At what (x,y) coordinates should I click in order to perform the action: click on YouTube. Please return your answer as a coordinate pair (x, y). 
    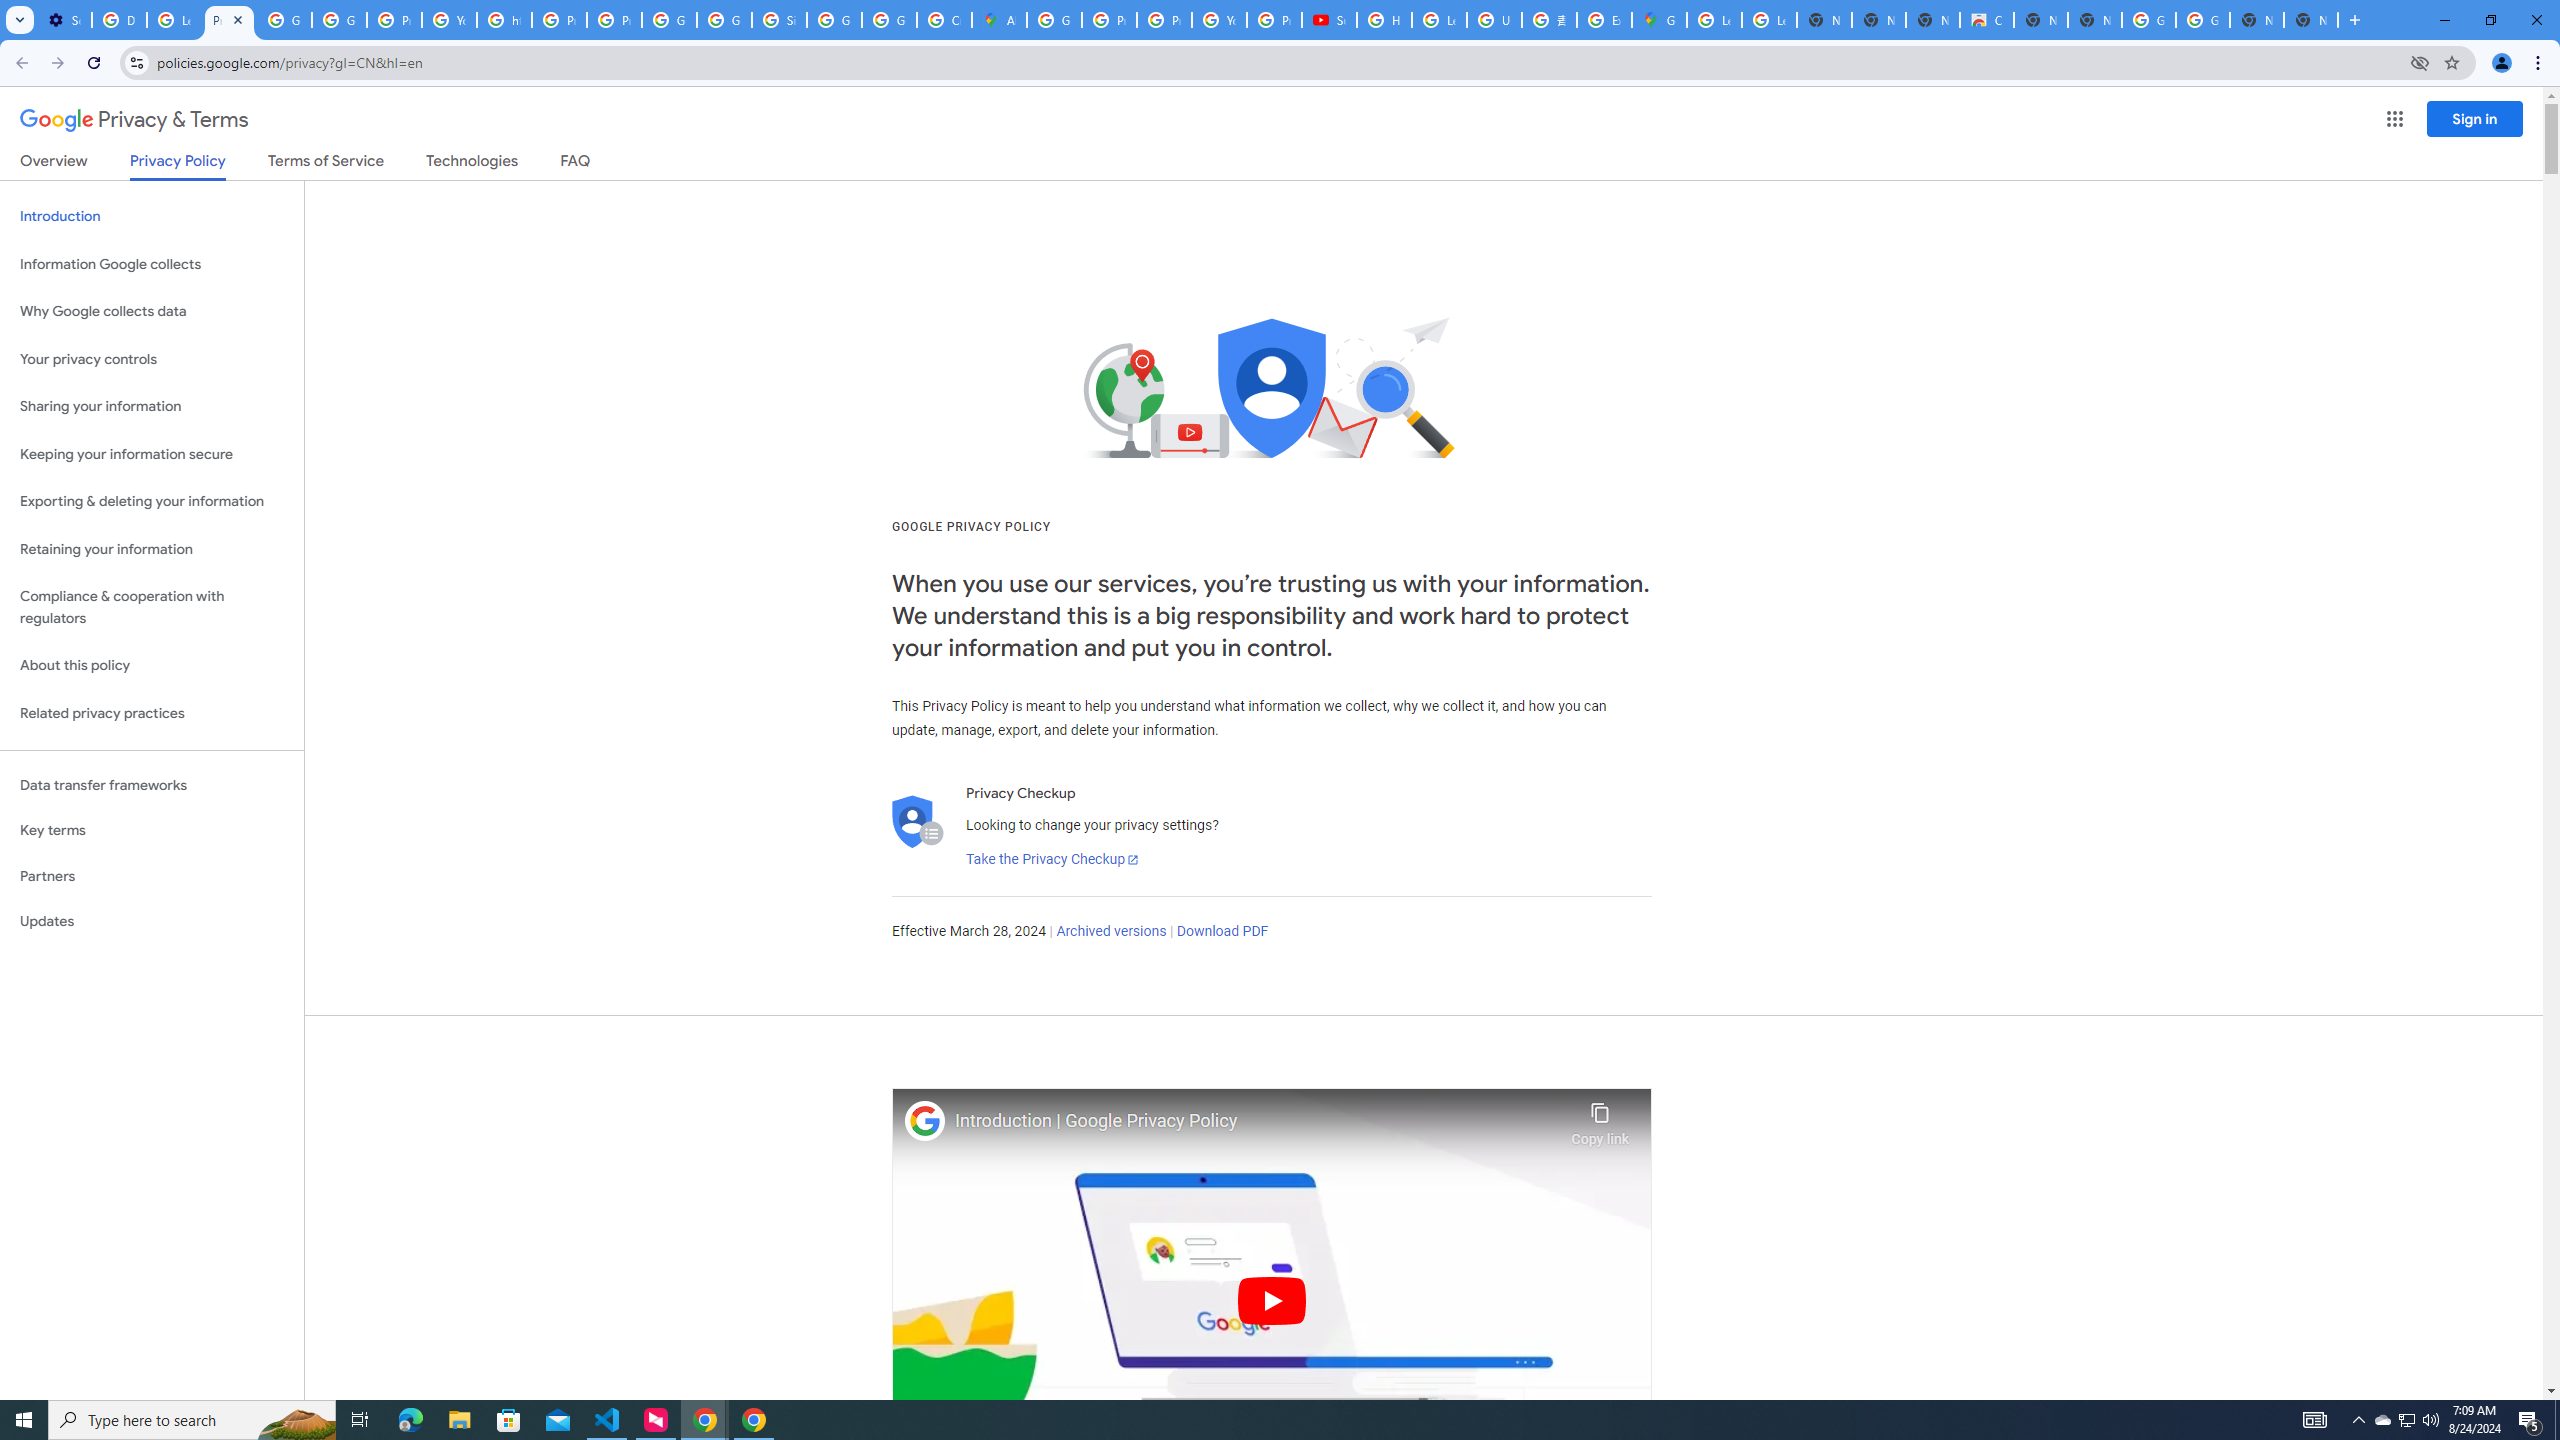
    Looking at the image, I should click on (449, 20).